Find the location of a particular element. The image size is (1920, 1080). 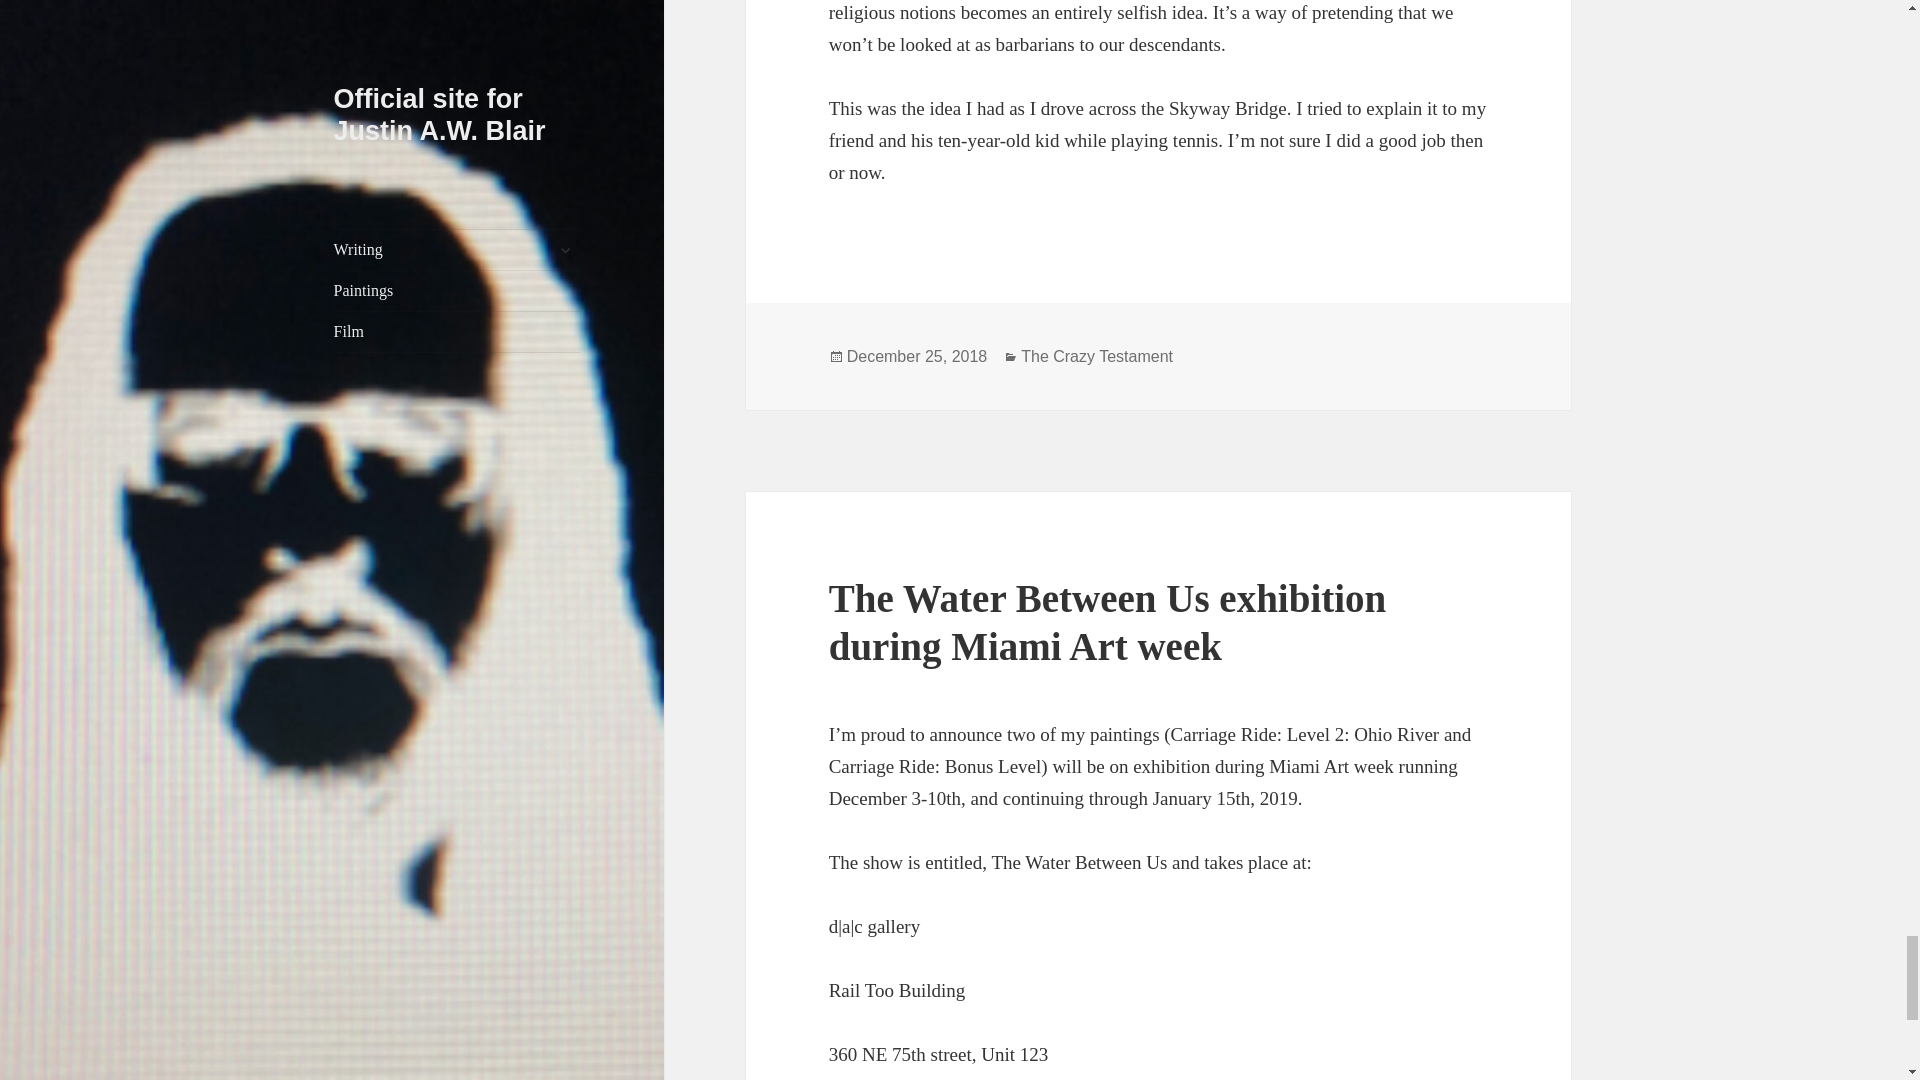

The Crazy Testament is located at coordinates (1097, 356).